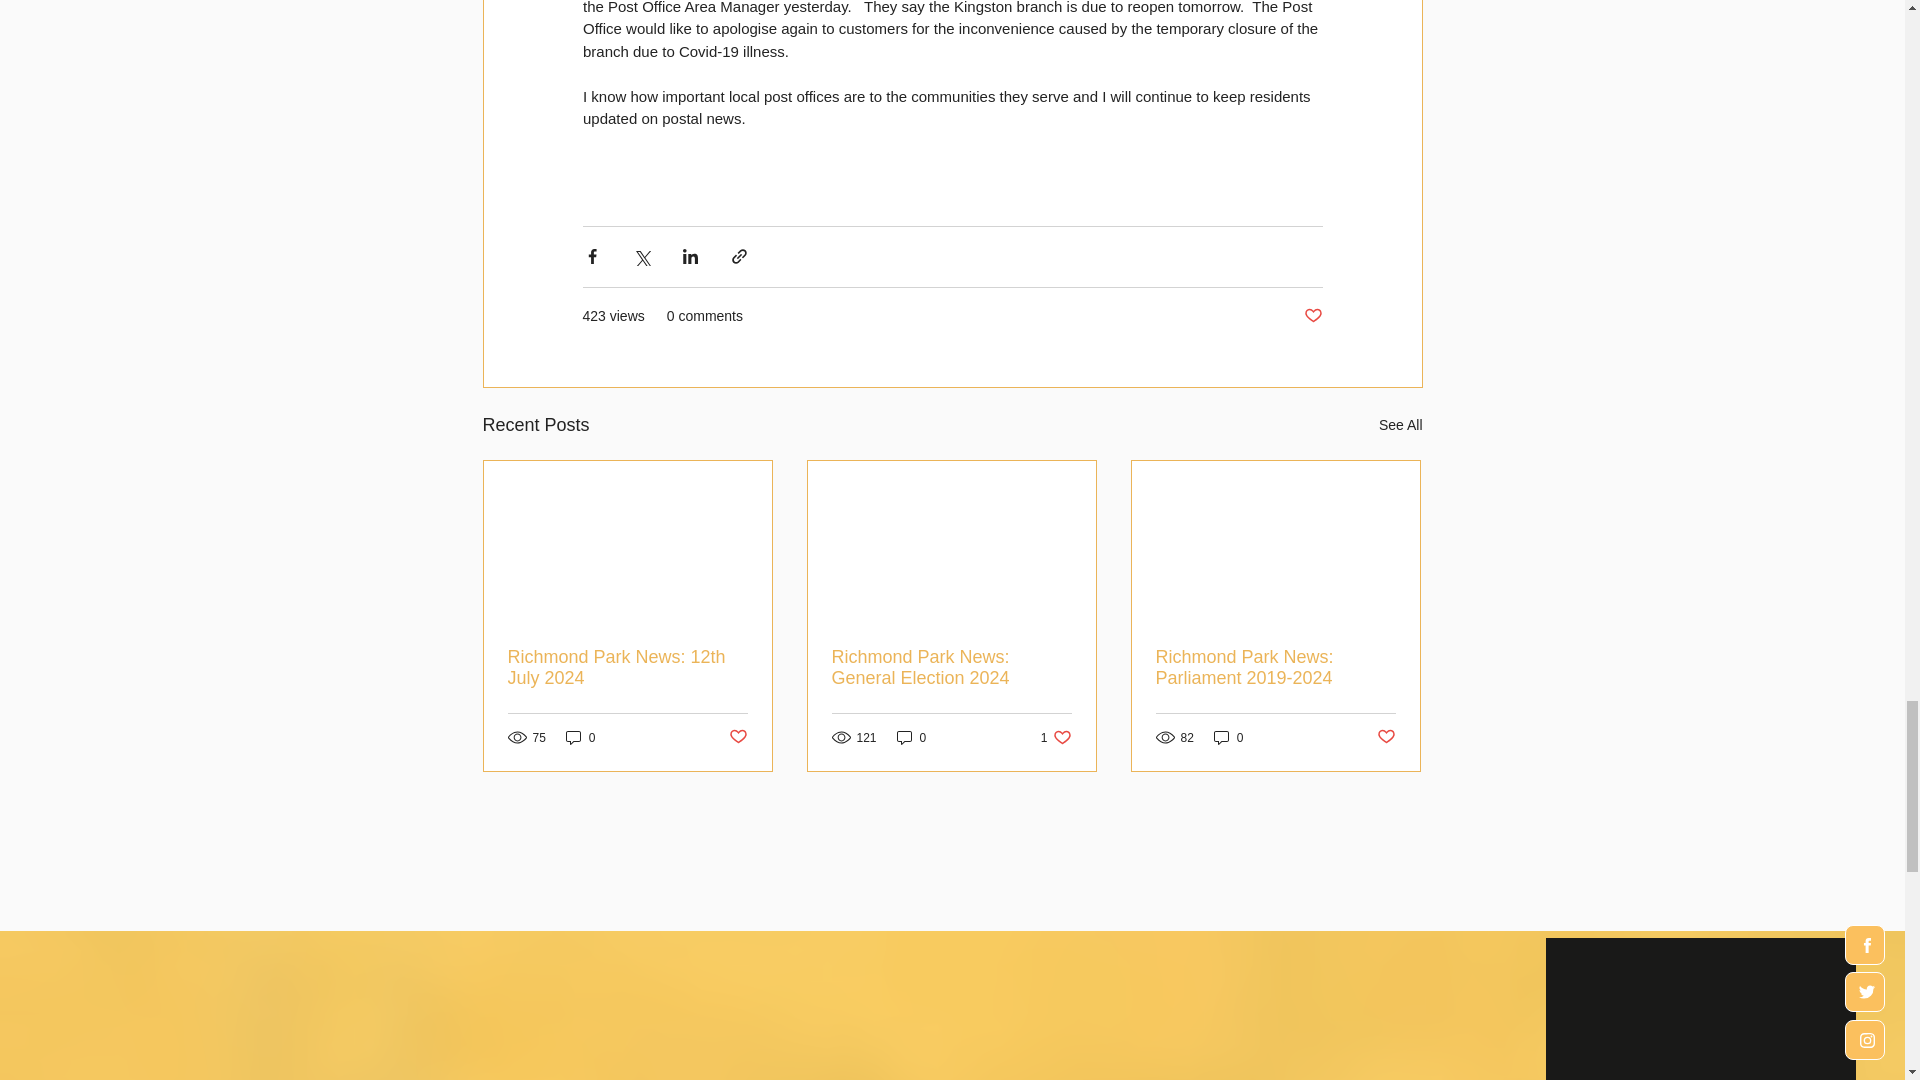 The image size is (1920, 1080). I want to click on Post not marked as liked, so click(1312, 316).